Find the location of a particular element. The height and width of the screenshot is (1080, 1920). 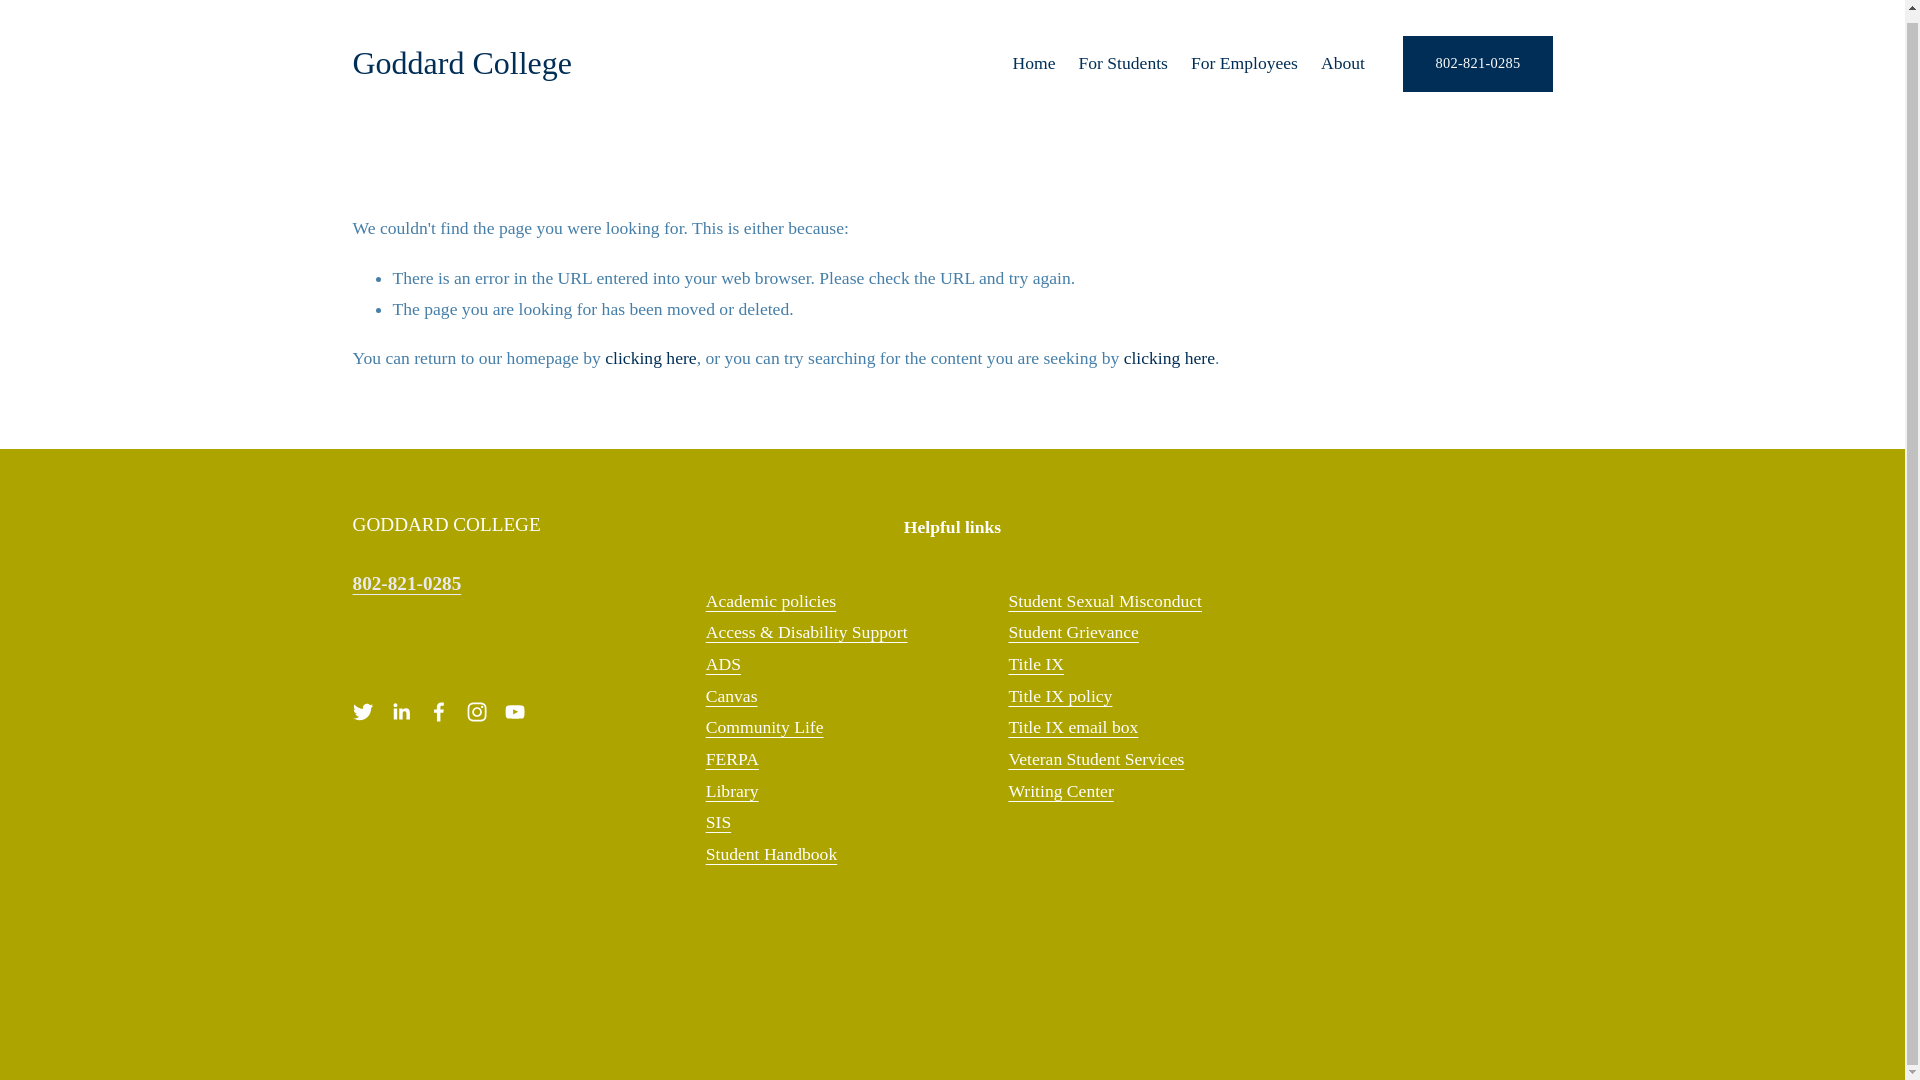

Student Handbook is located at coordinates (772, 854).